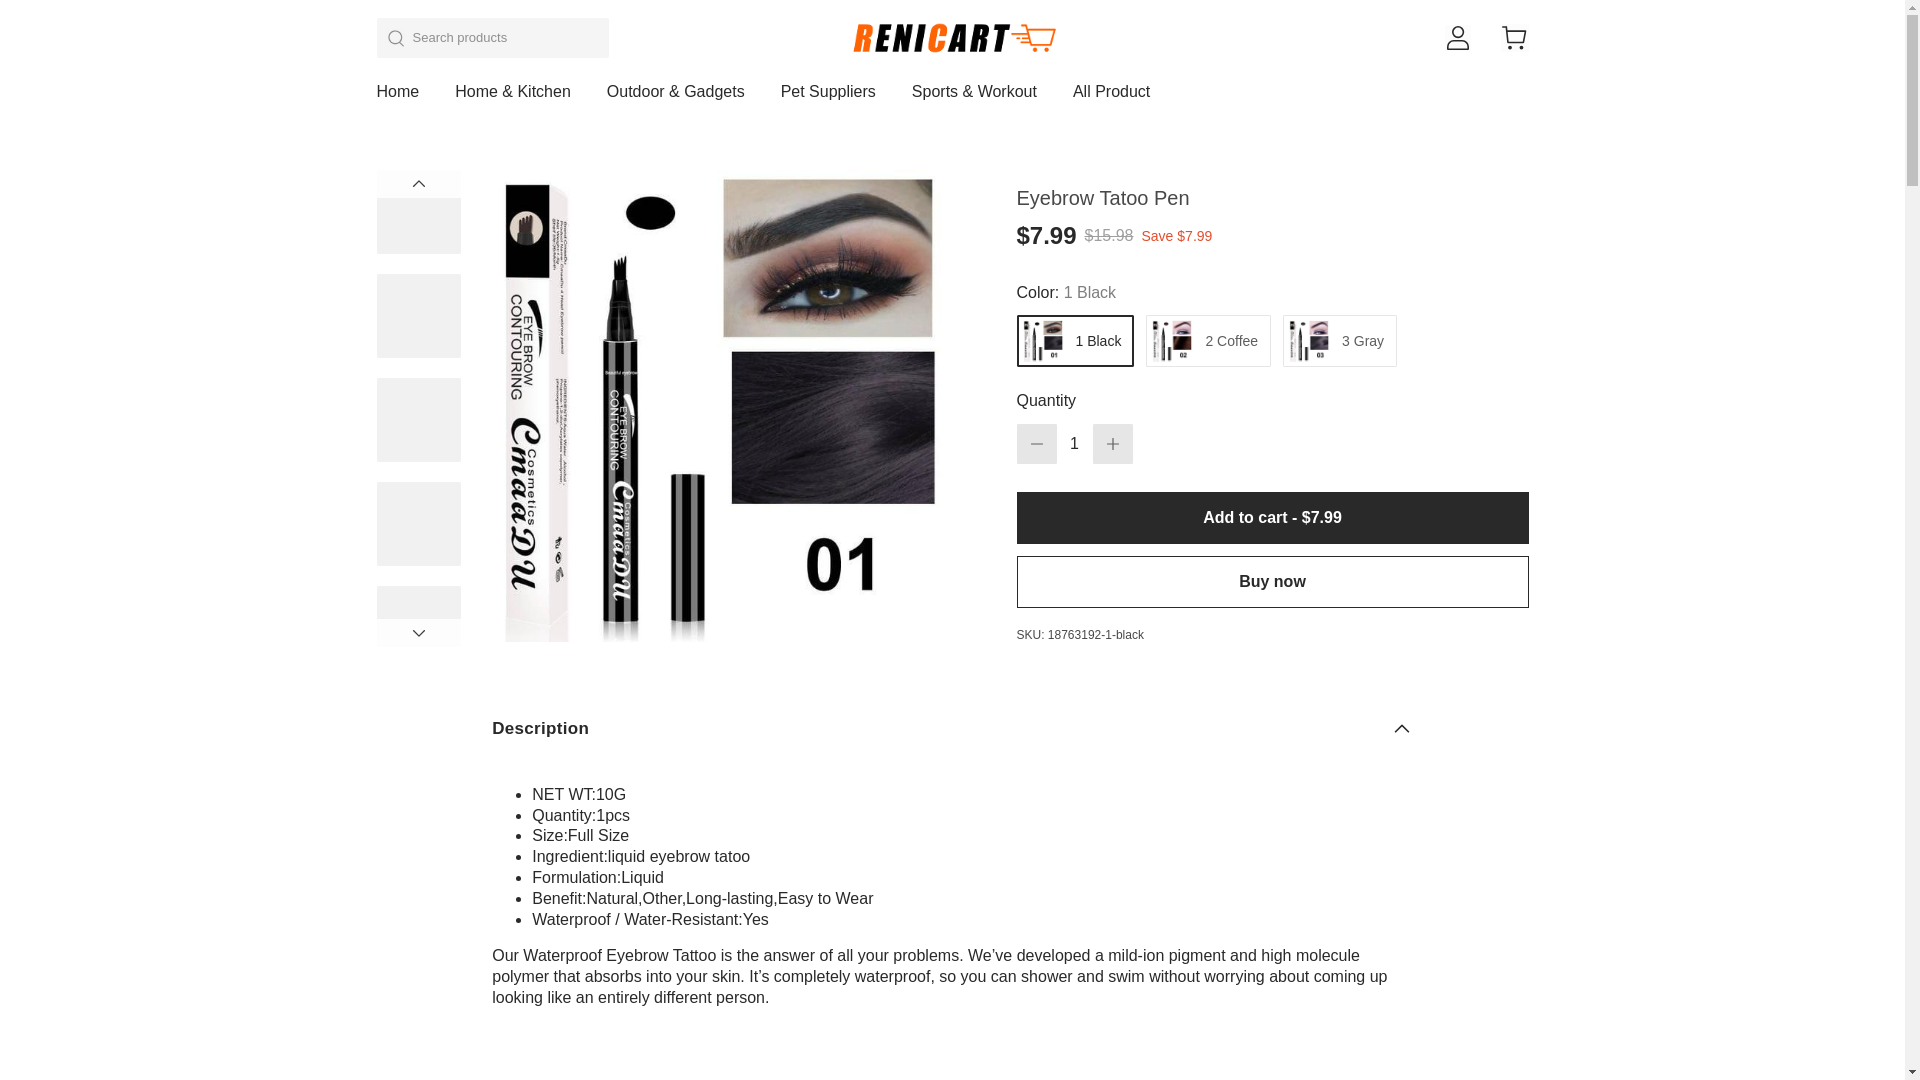 The width and height of the screenshot is (1920, 1080). Describe the element at coordinates (1074, 444) in the screenshot. I see `1` at that location.